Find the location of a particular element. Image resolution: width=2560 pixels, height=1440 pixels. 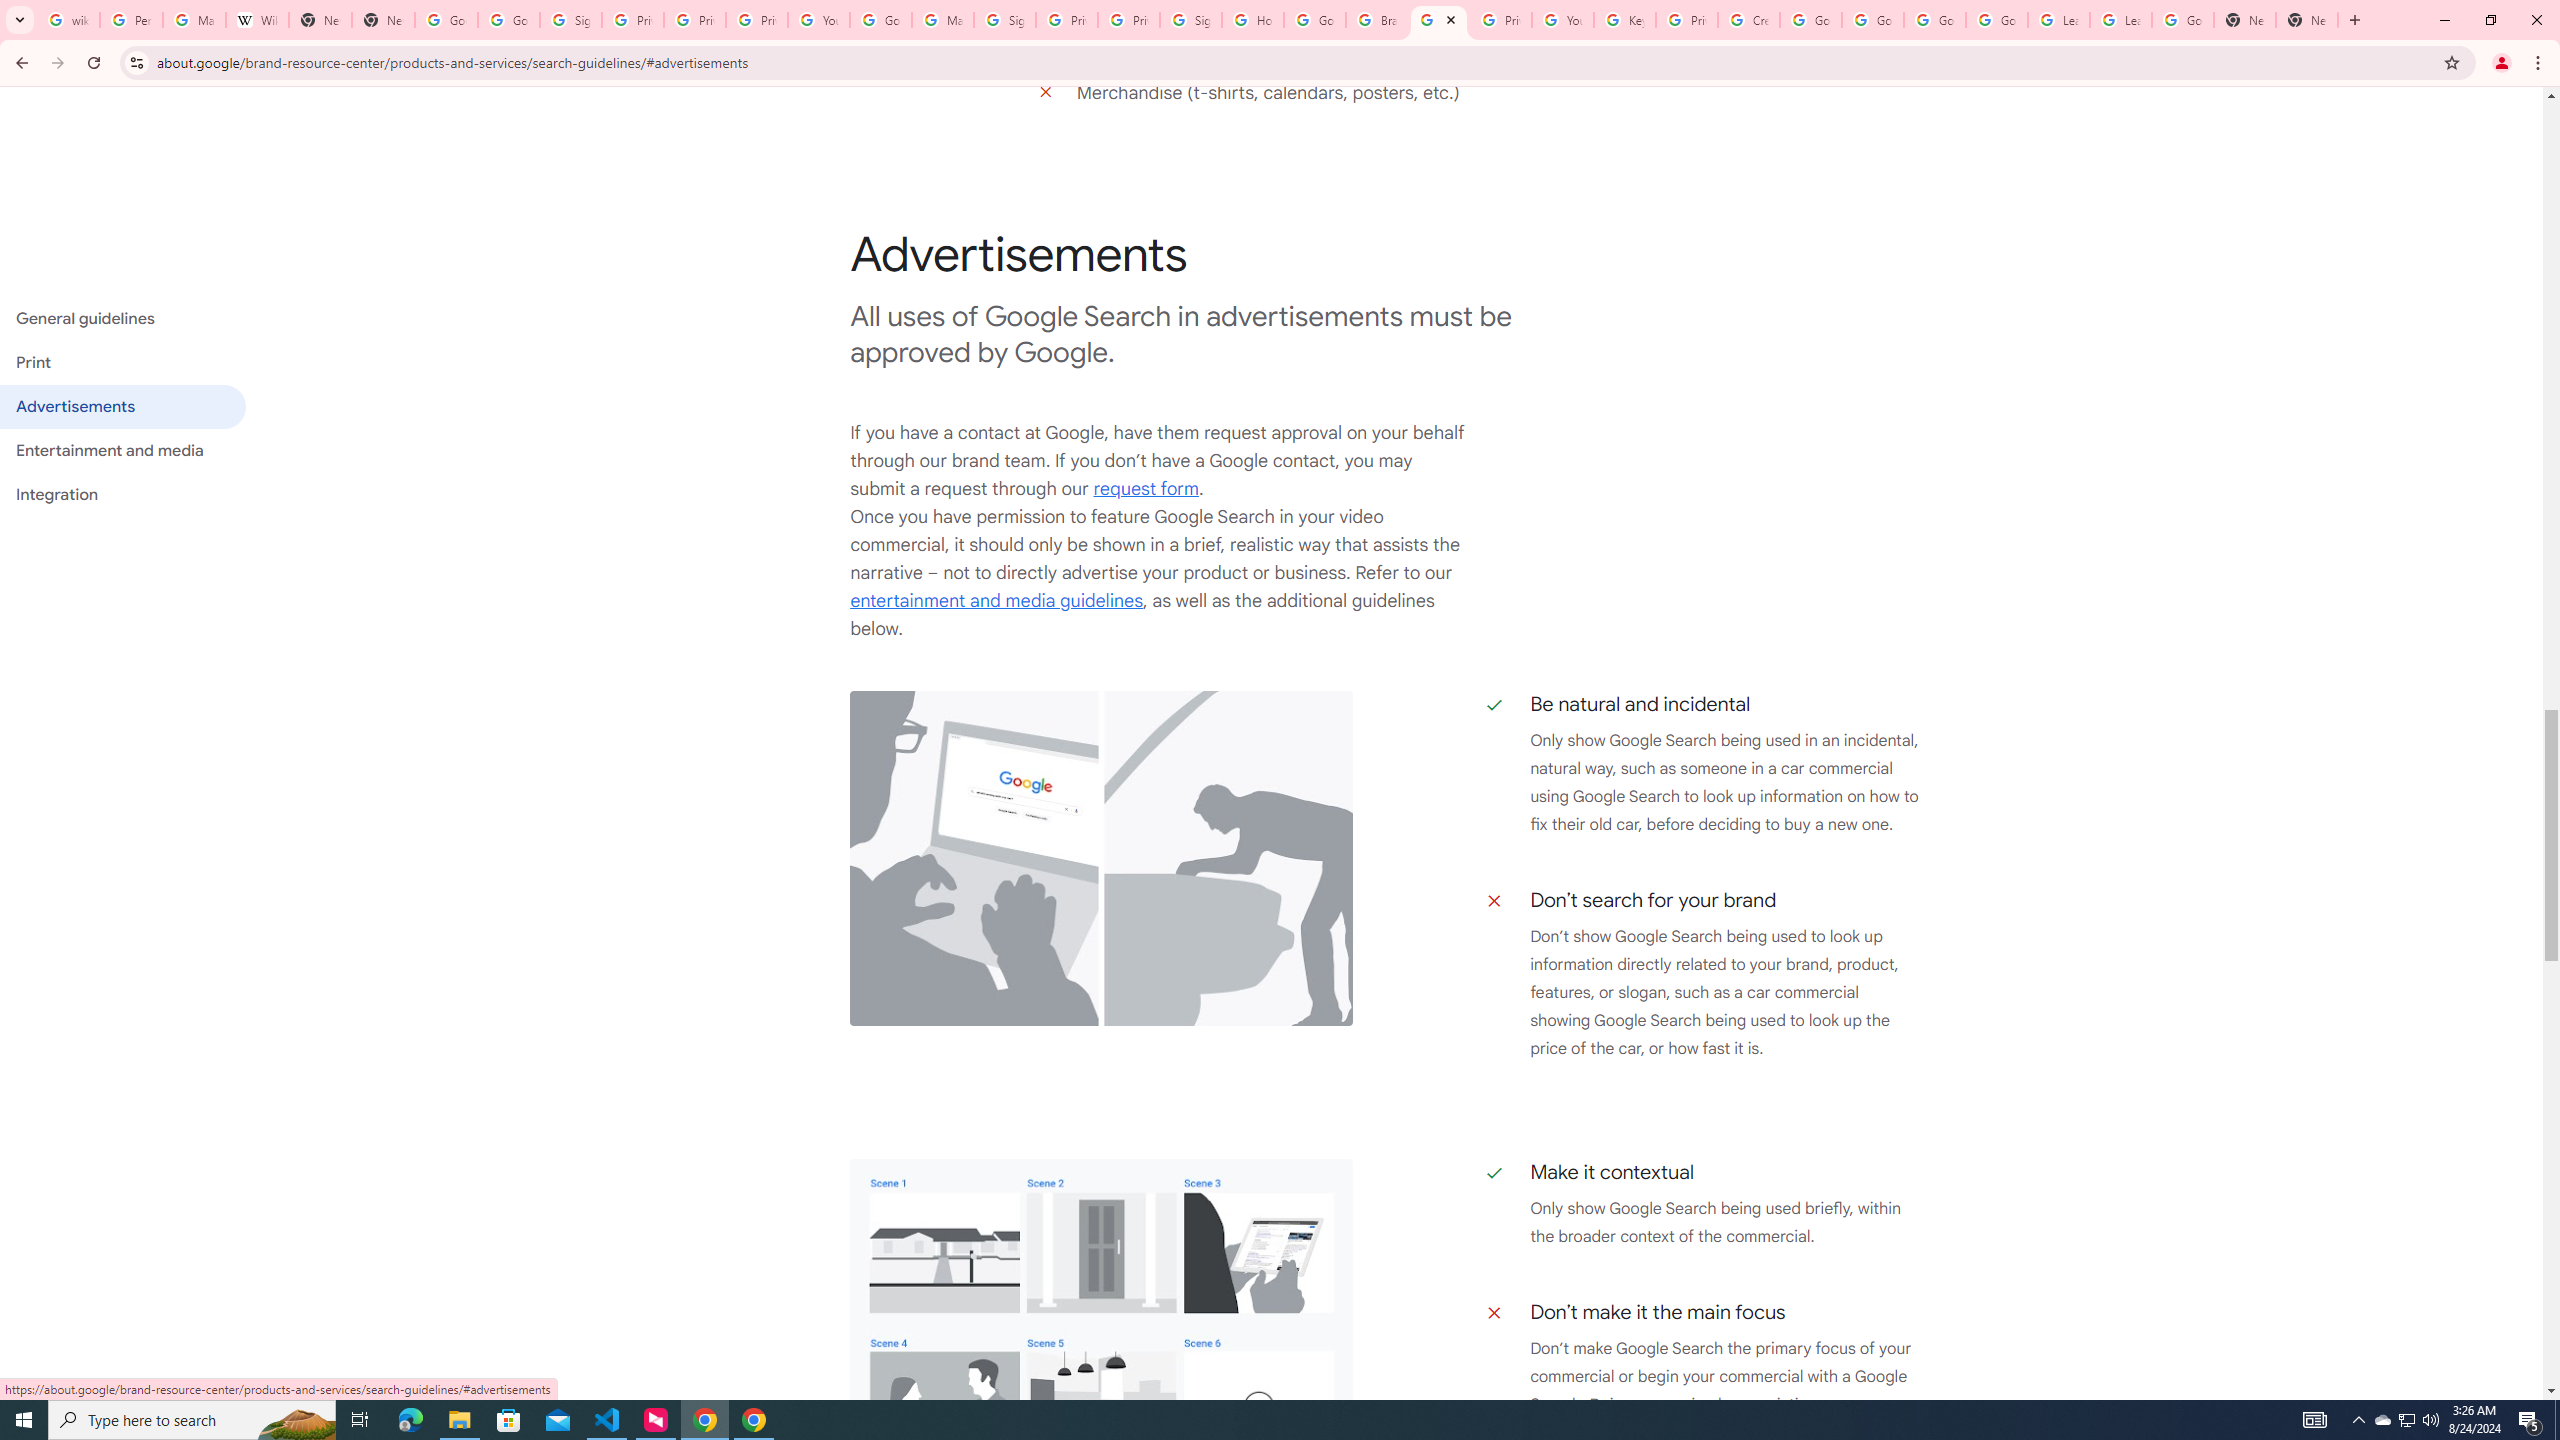

YouTube is located at coordinates (1562, 20).